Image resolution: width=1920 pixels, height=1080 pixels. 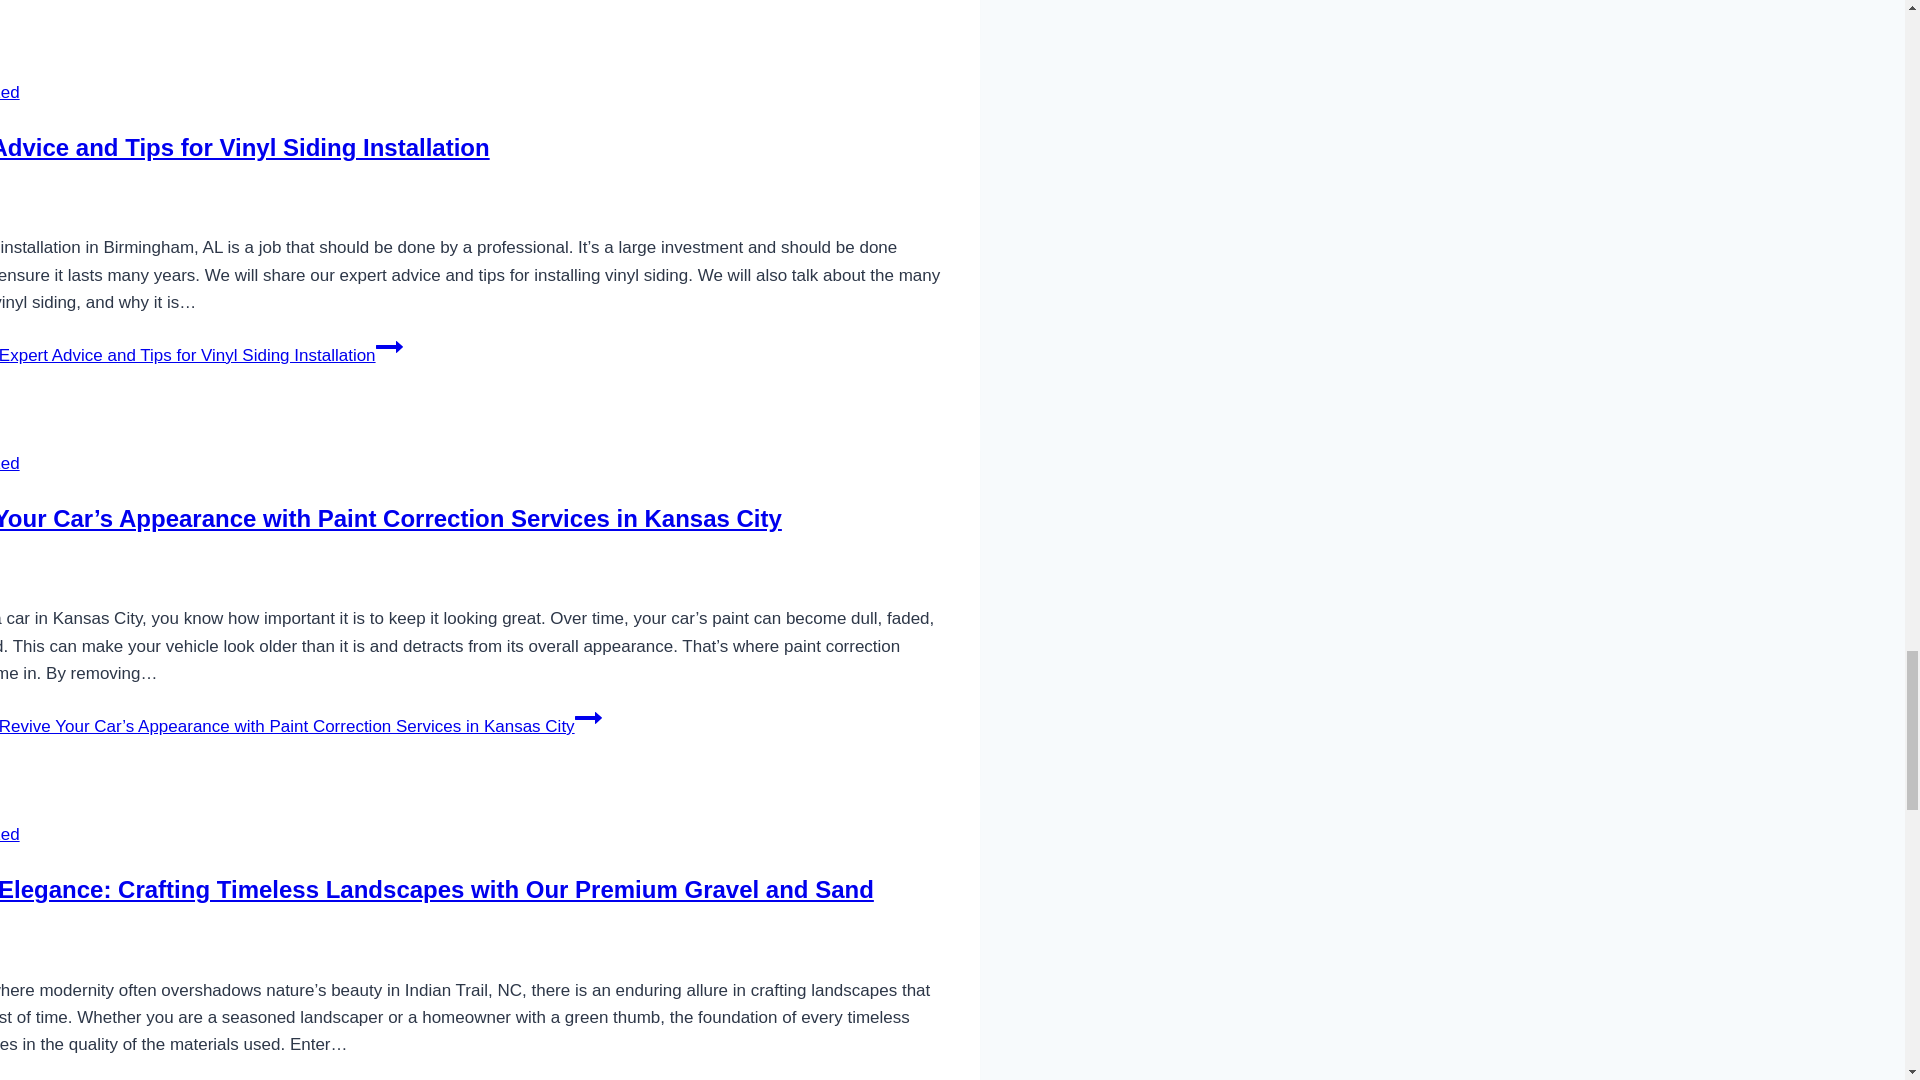 What do you see at coordinates (650, 1077) in the screenshot?
I see `Continue` at bounding box center [650, 1077].